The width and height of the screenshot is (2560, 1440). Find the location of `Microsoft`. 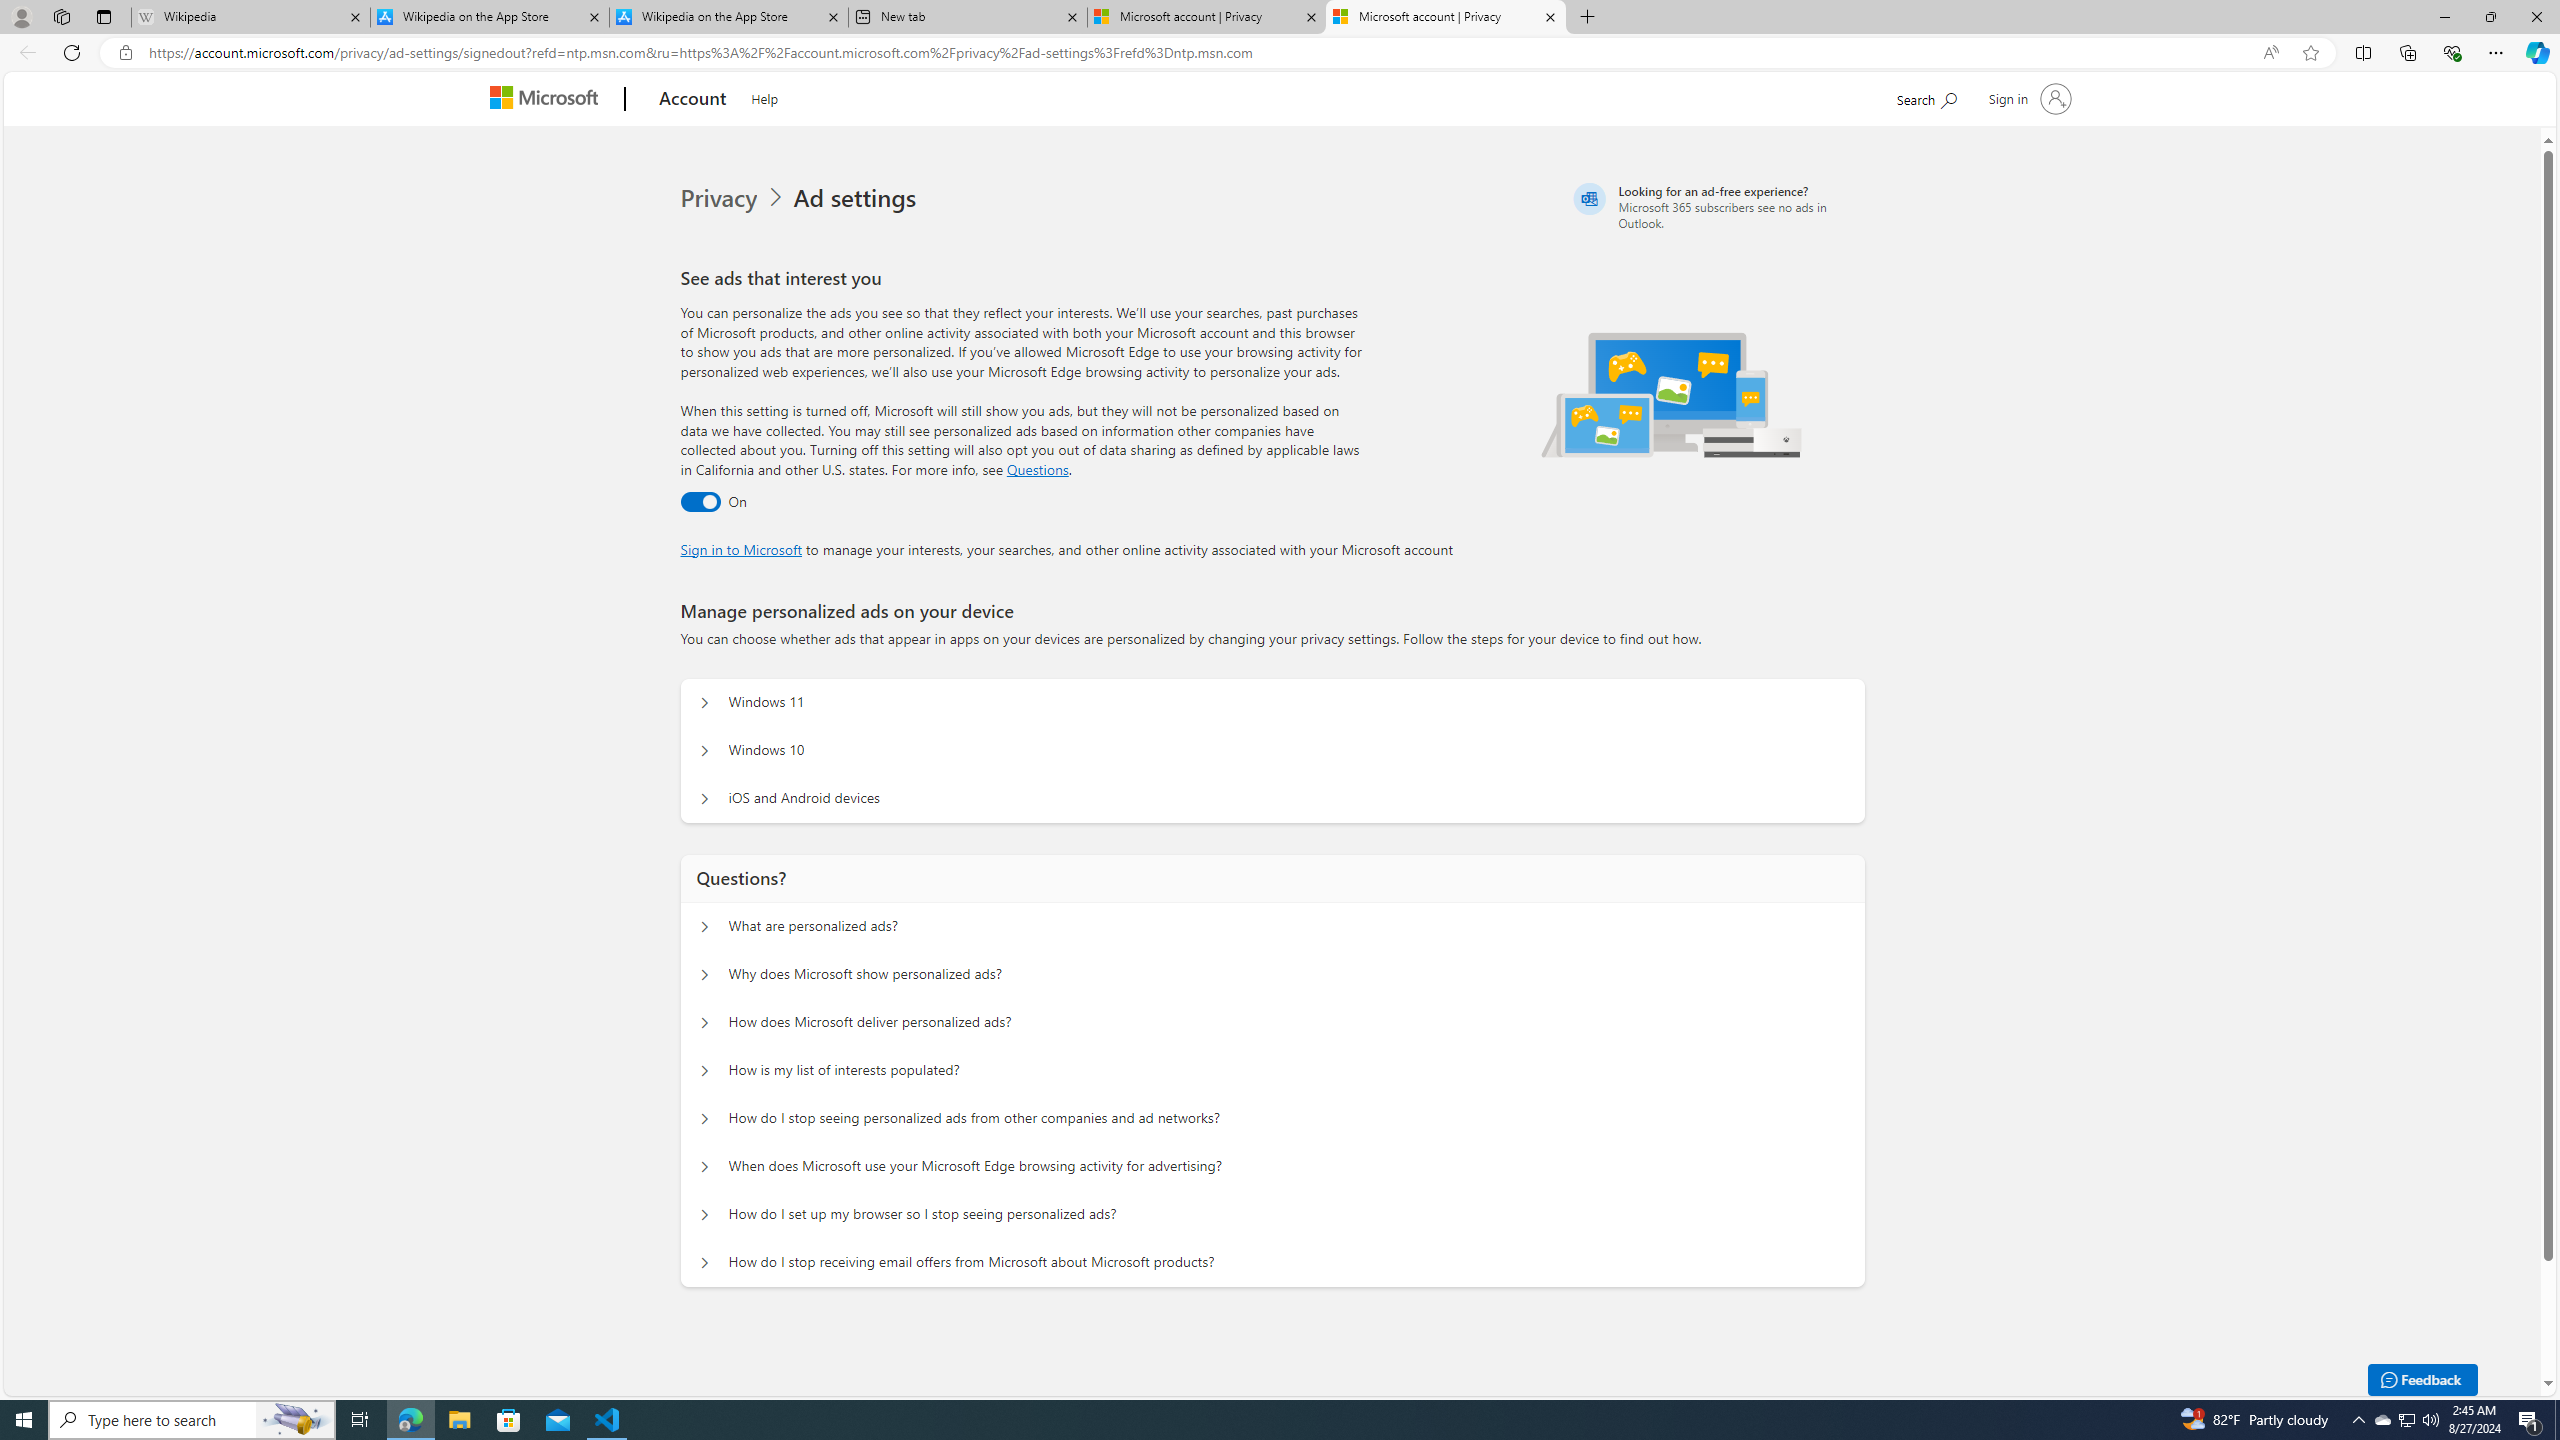

Microsoft is located at coordinates (548, 100).